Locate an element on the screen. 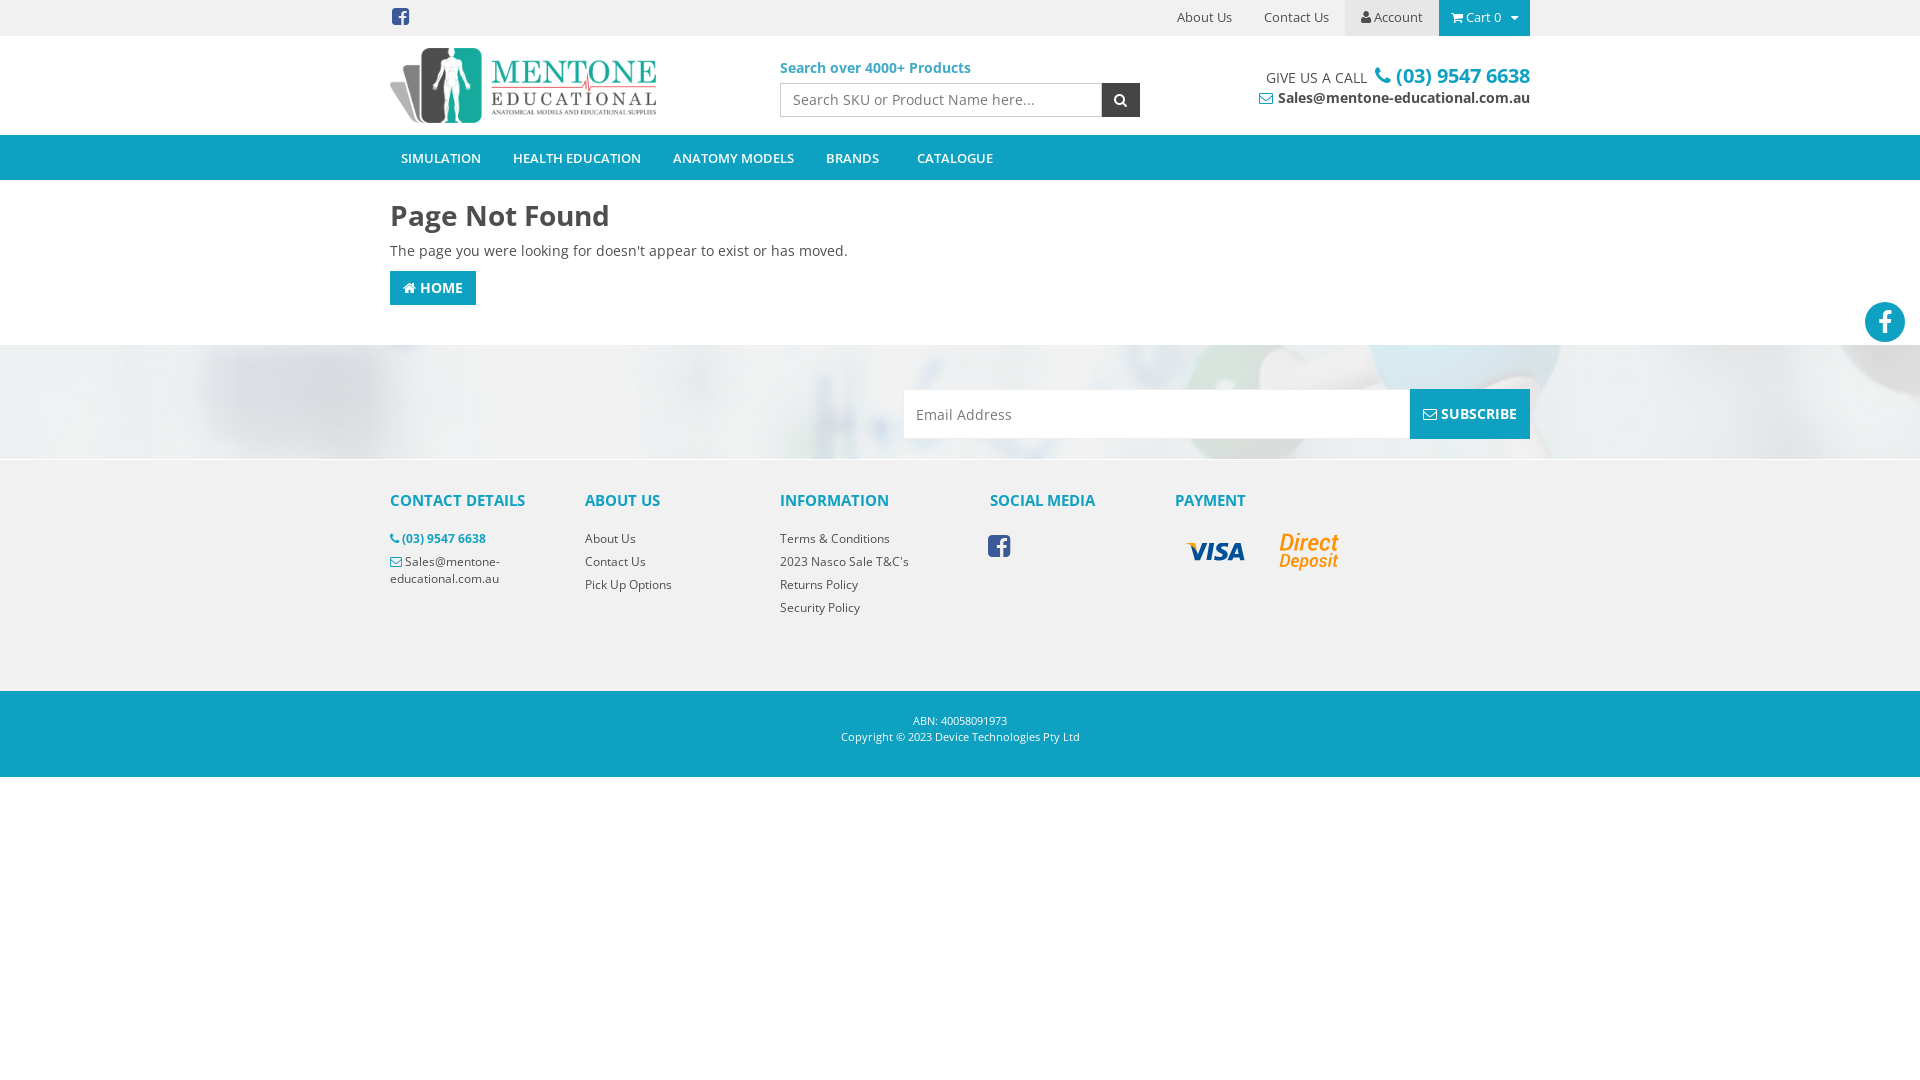 The height and width of the screenshot is (1080, 1920). HOME is located at coordinates (433, 288).